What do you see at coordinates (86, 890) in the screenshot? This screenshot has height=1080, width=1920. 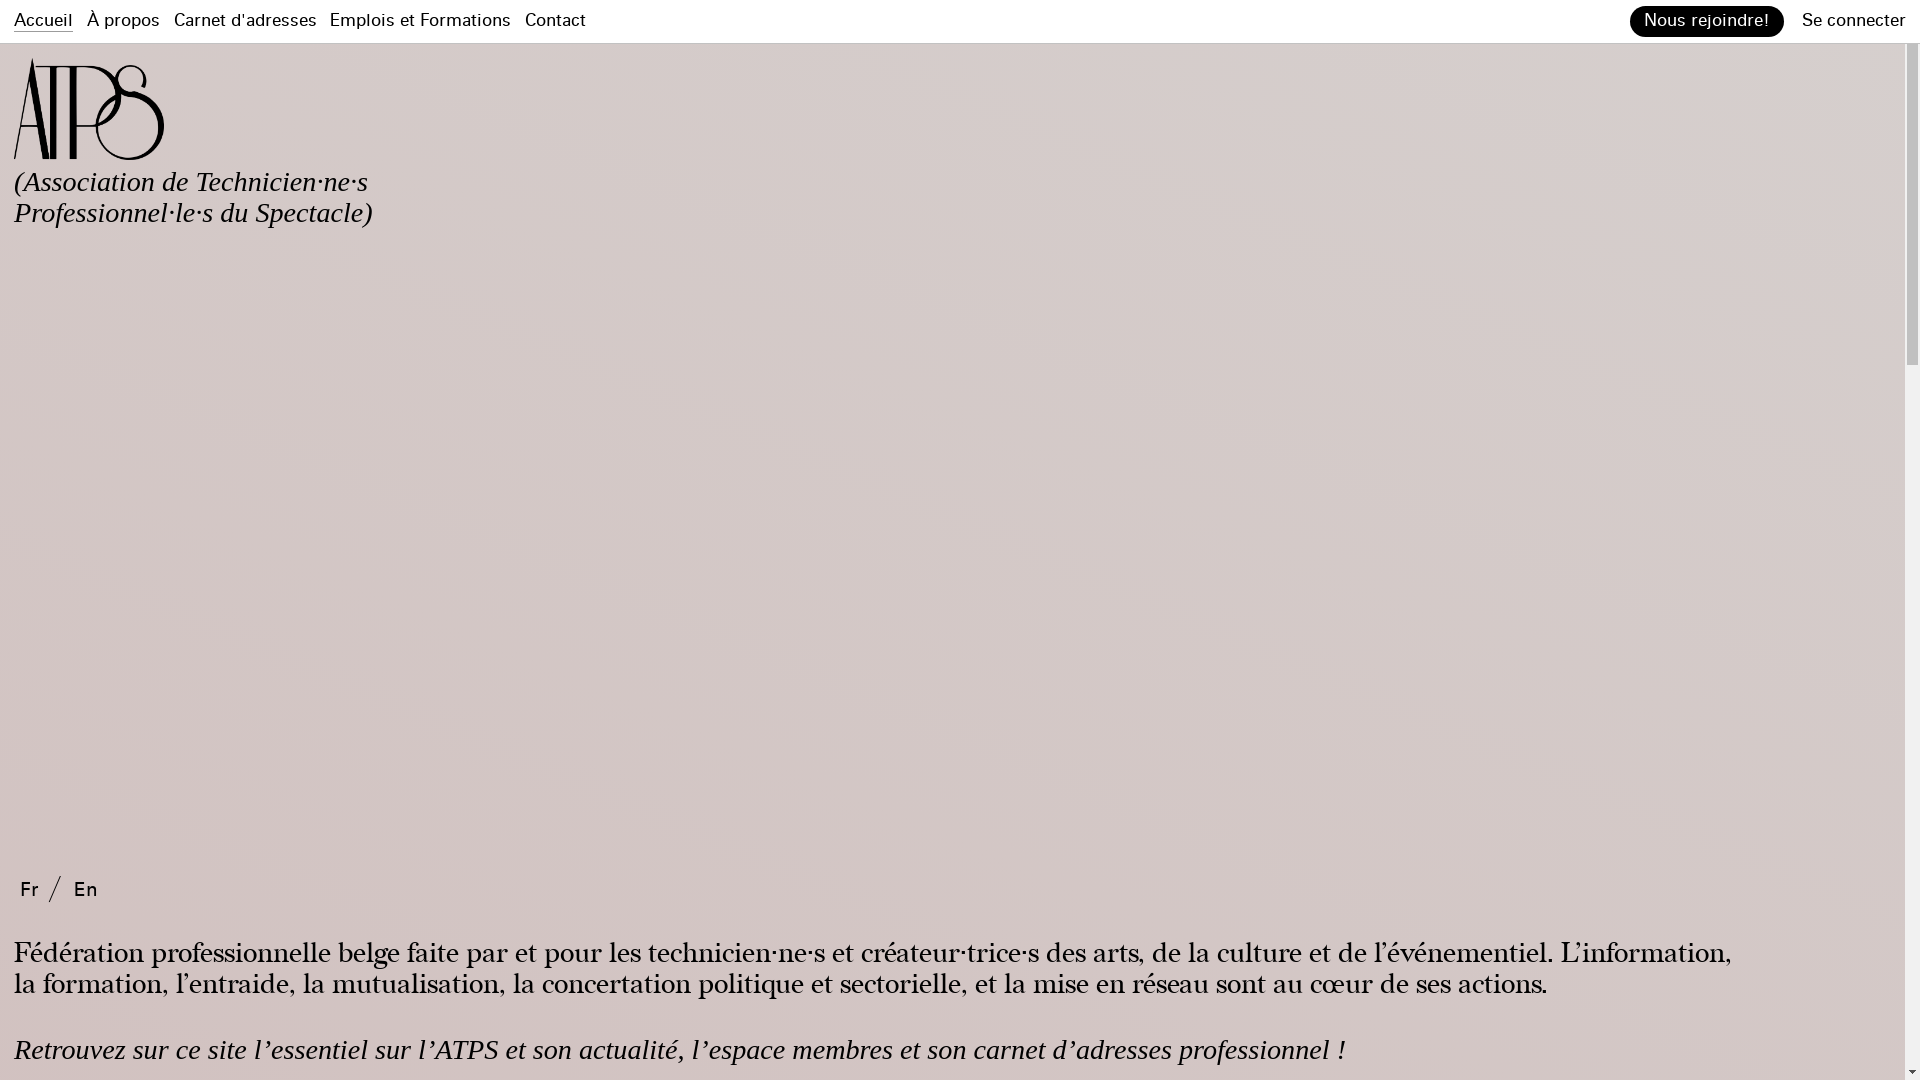 I see `En` at bounding box center [86, 890].